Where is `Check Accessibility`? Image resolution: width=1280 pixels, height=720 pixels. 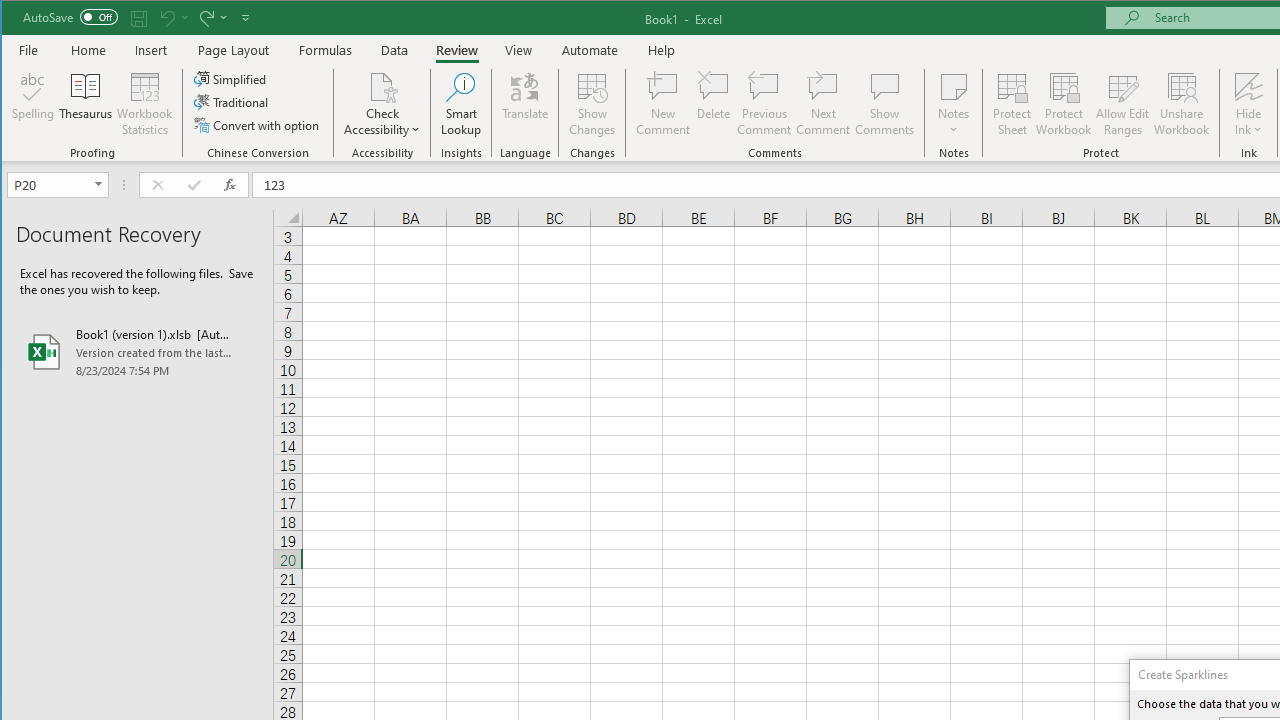 Check Accessibility is located at coordinates (382, 104).